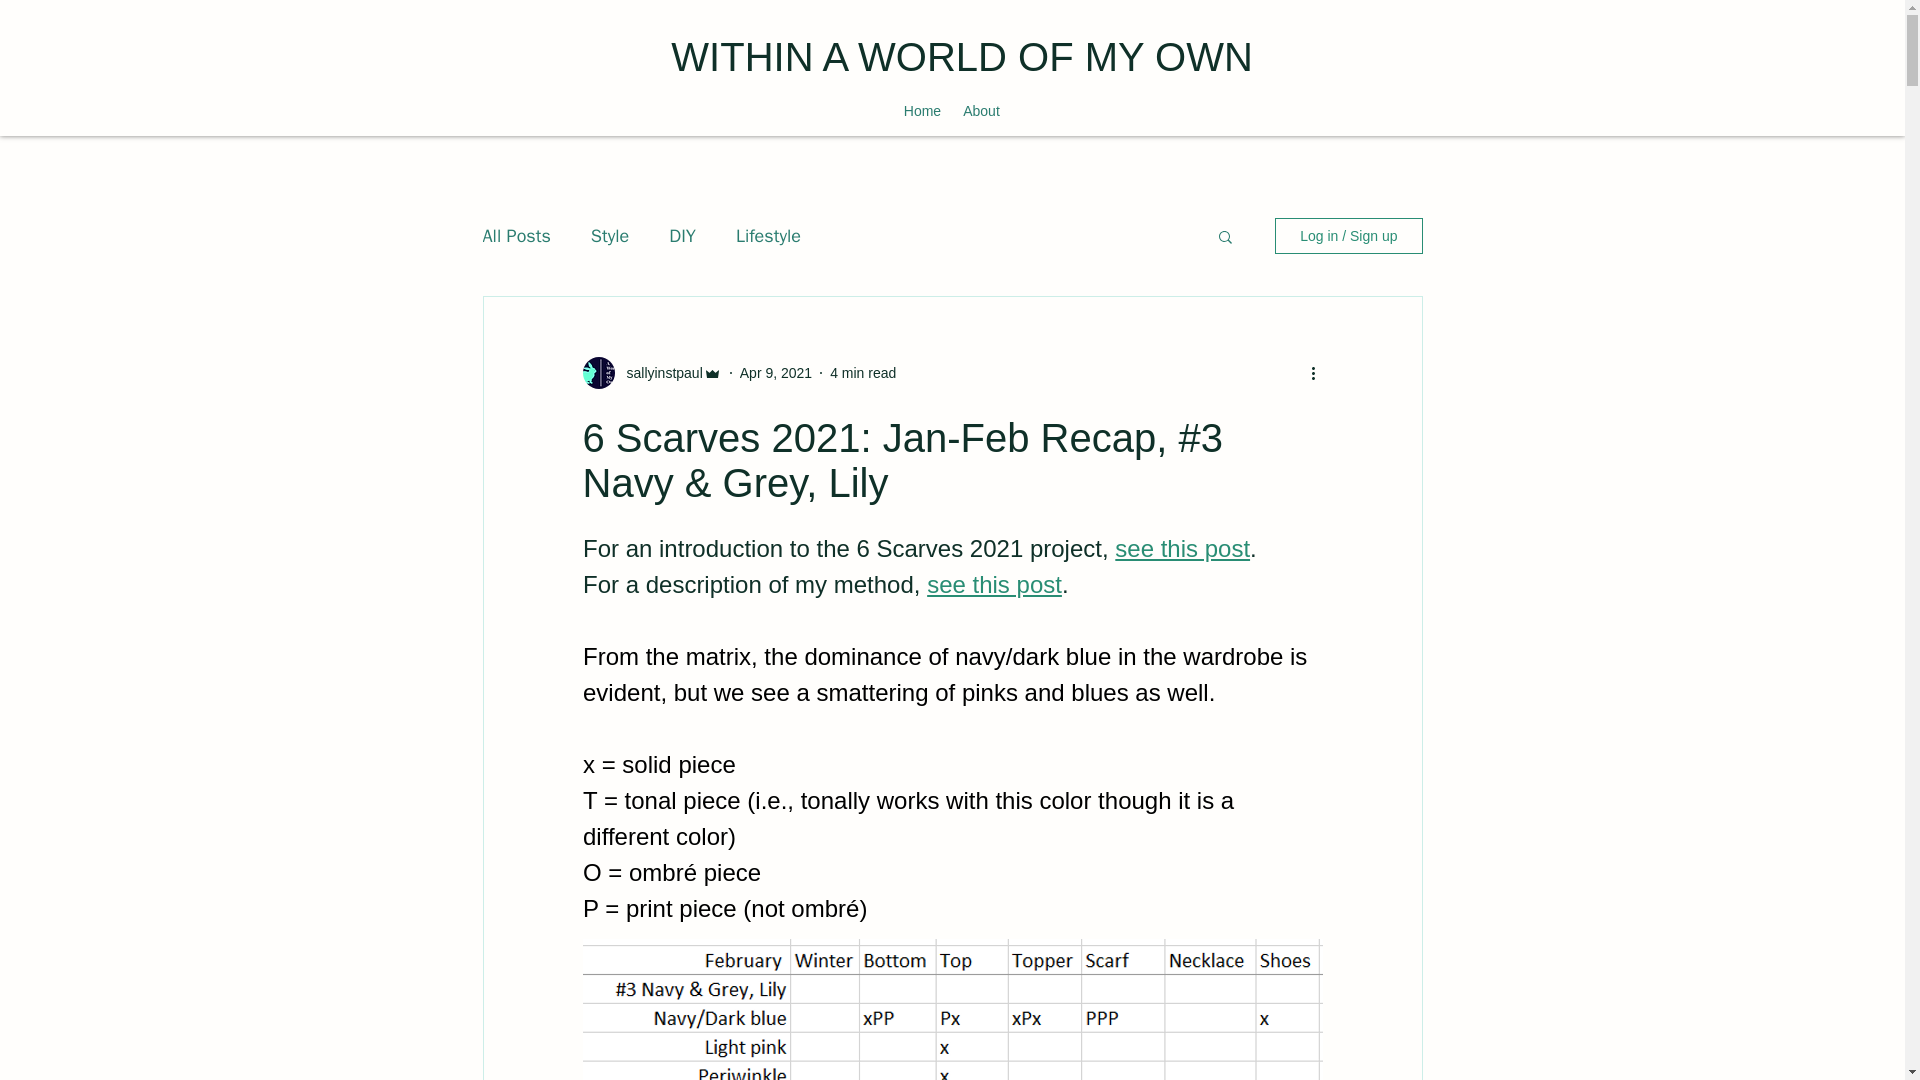 This screenshot has height=1080, width=1920. What do you see at coordinates (658, 372) in the screenshot?
I see `sallyinstpaul` at bounding box center [658, 372].